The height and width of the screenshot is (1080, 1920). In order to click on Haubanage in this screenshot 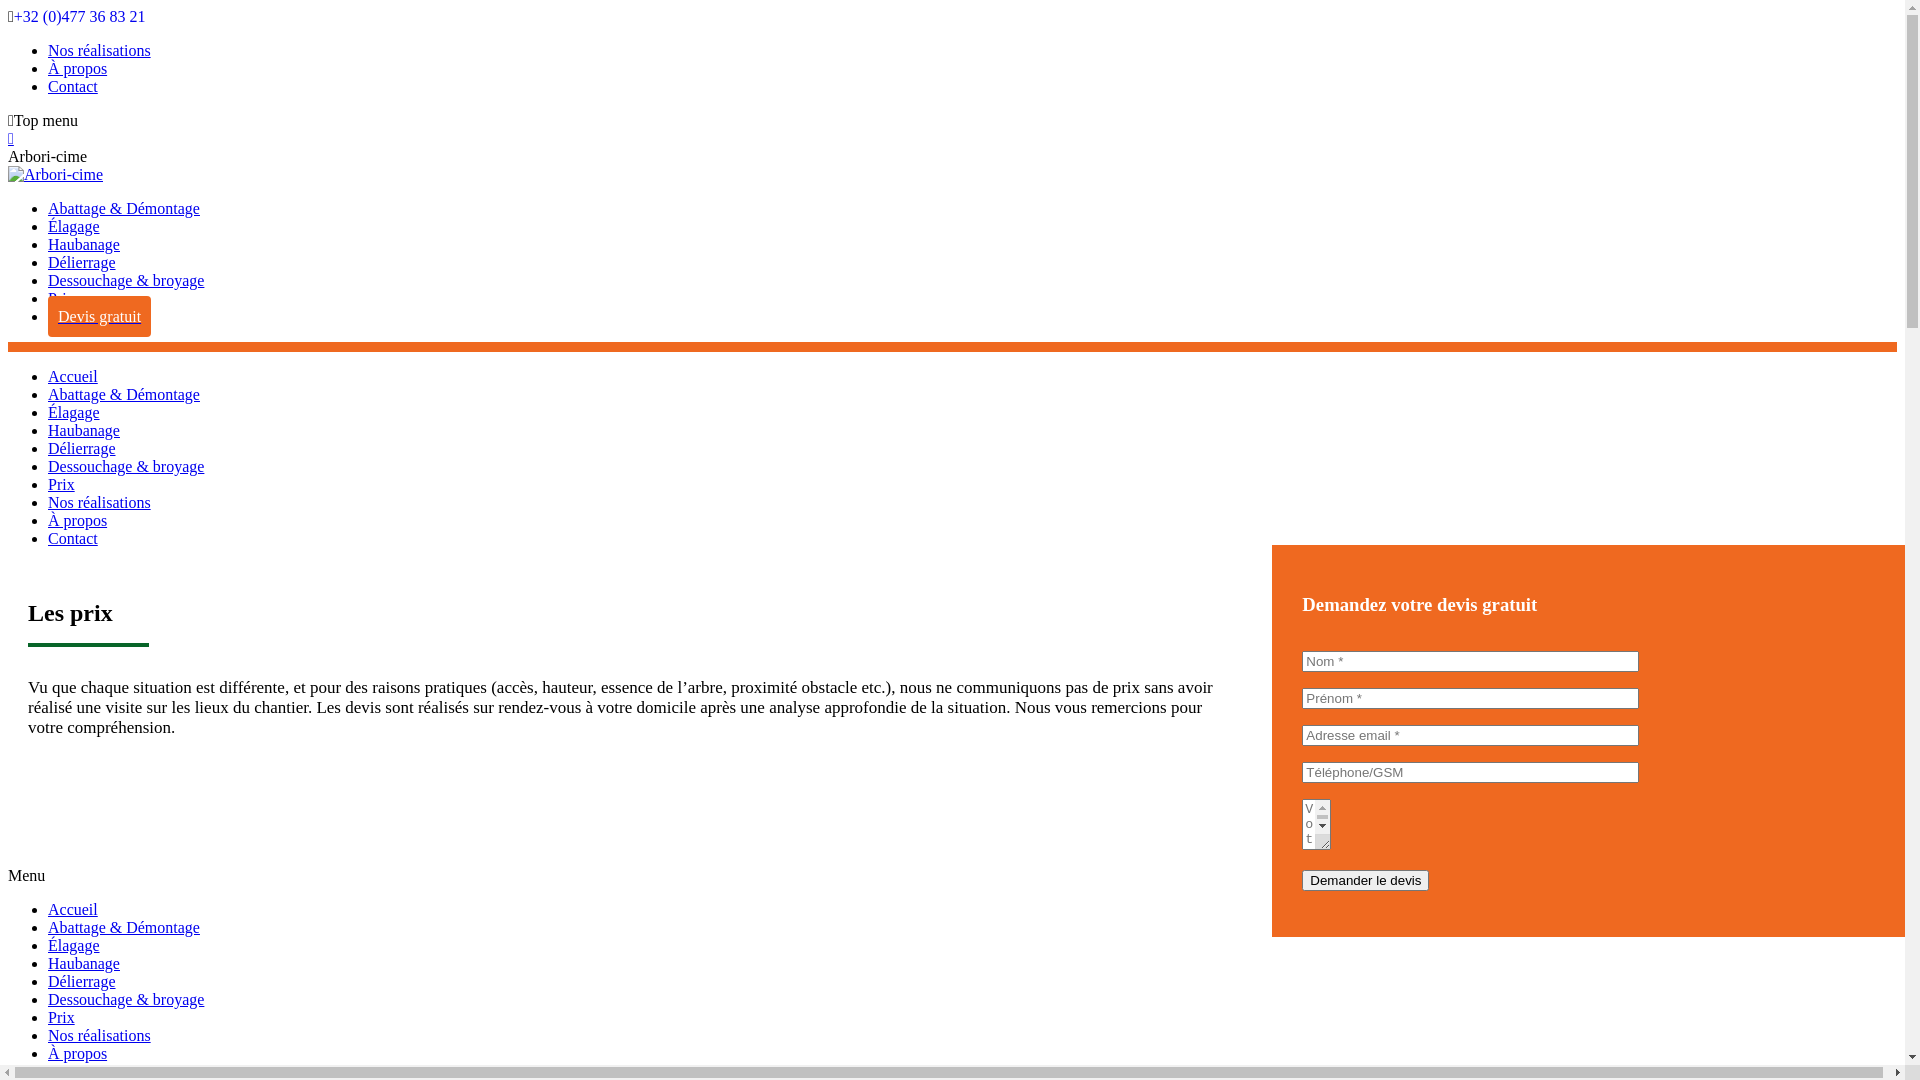, I will do `click(84, 964)`.